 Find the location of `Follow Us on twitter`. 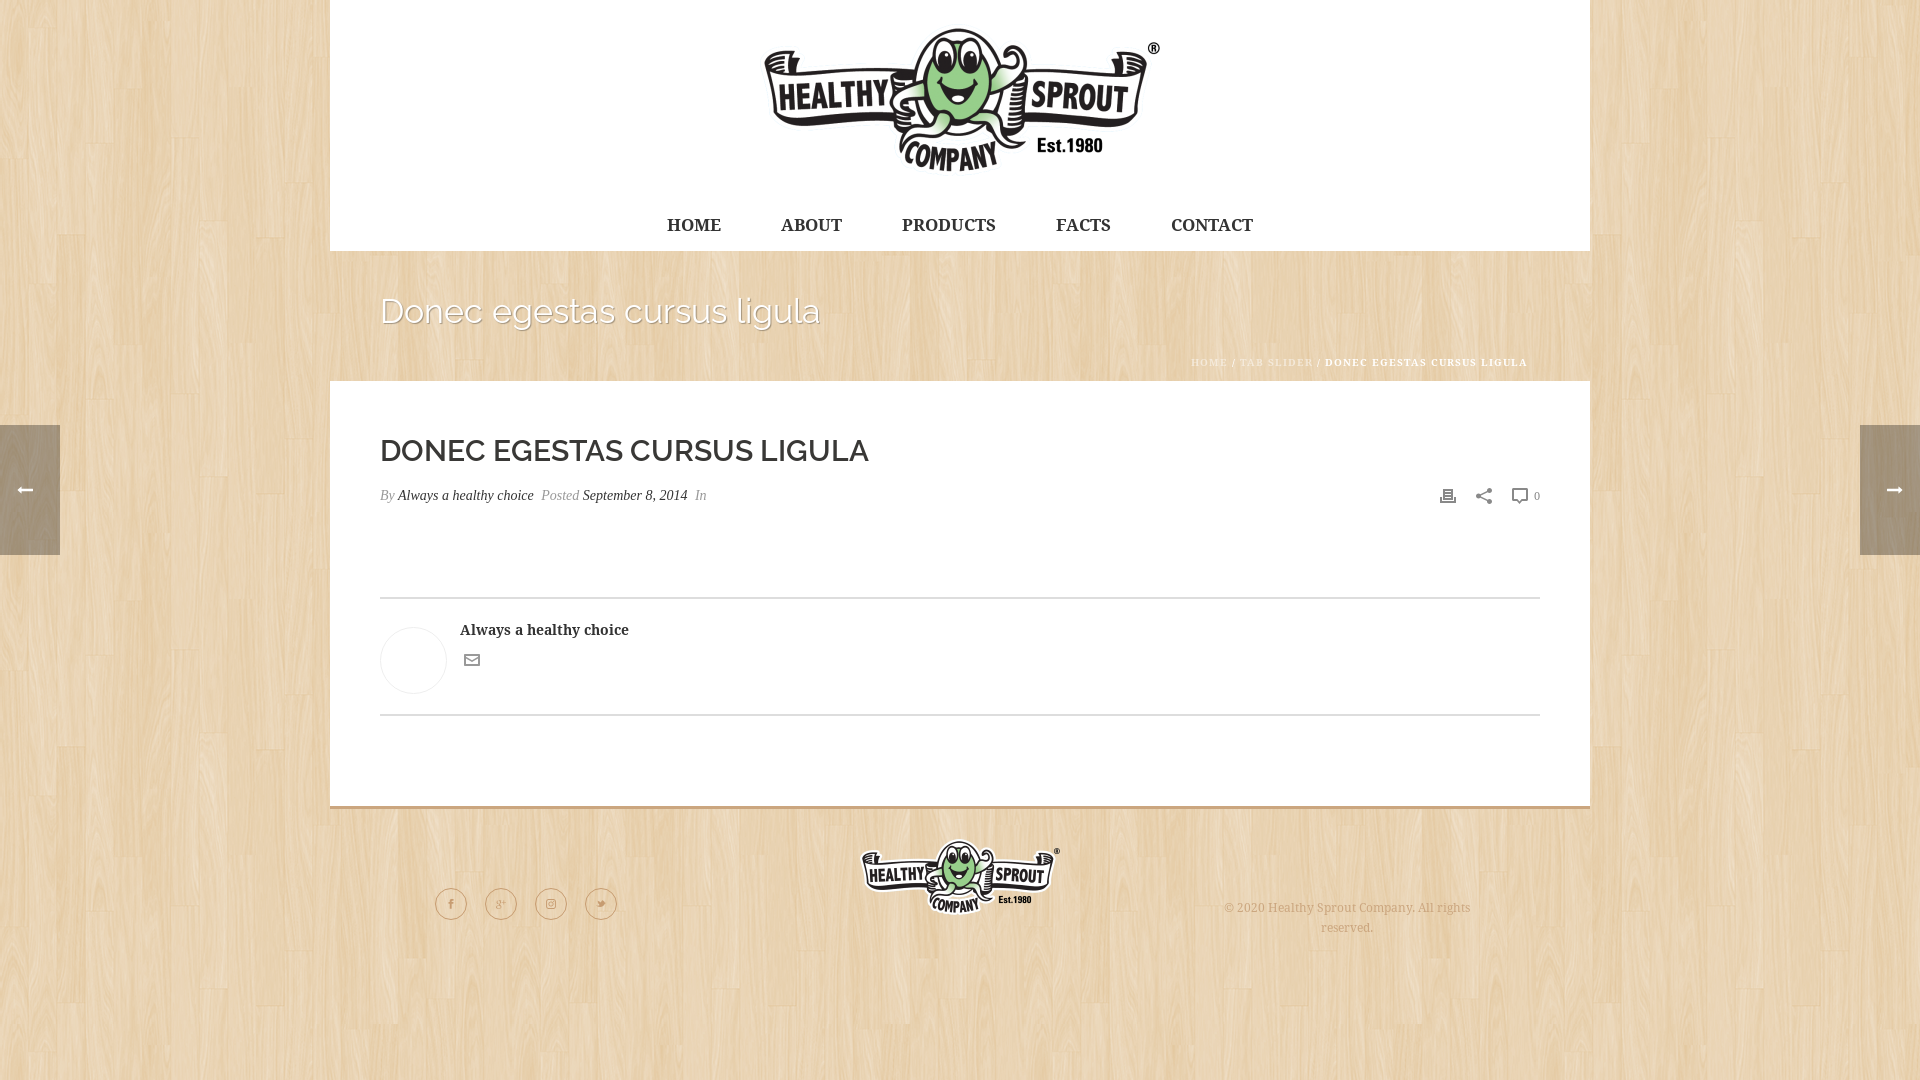

Follow Us on twitter is located at coordinates (601, 904).